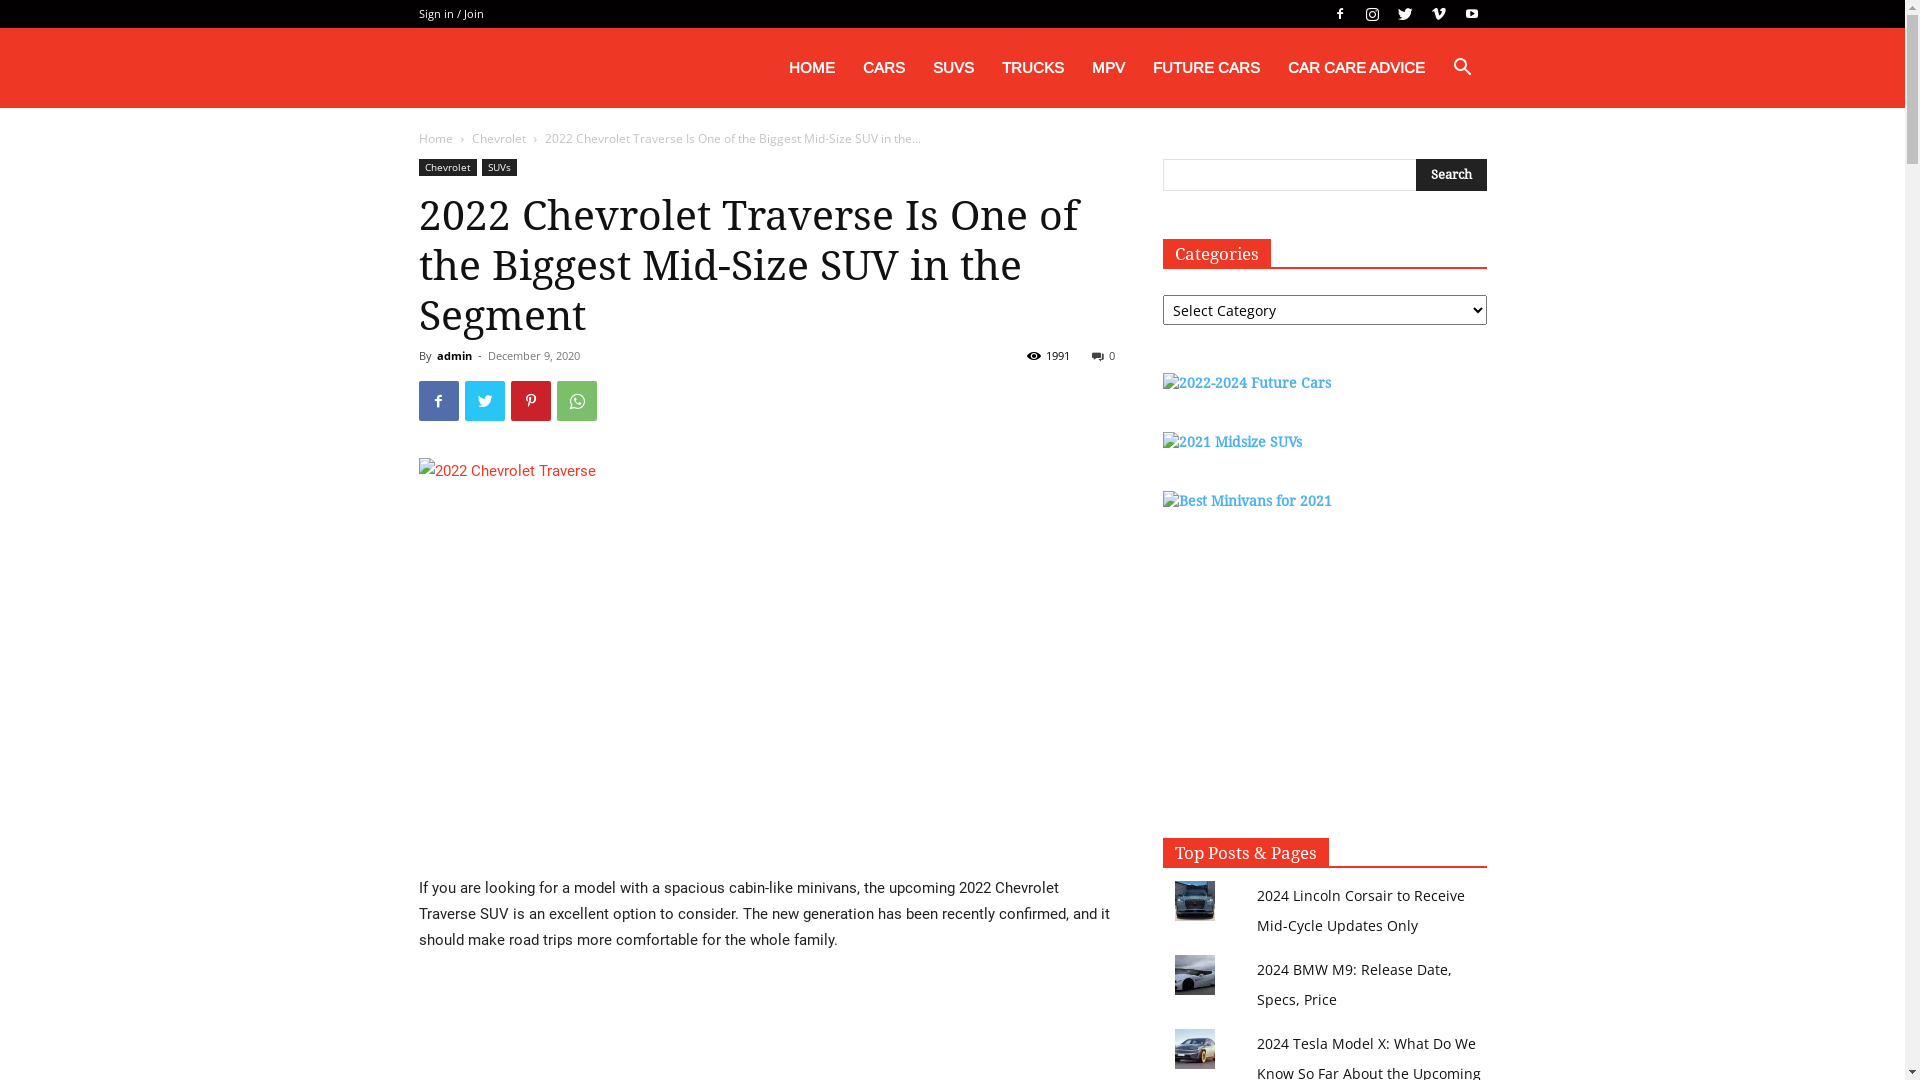 The height and width of the screenshot is (1080, 1920). What do you see at coordinates (766, 654) in the screenshot?
I see `2022 Chevrolet Traverse` at bounding box center [766, 654].